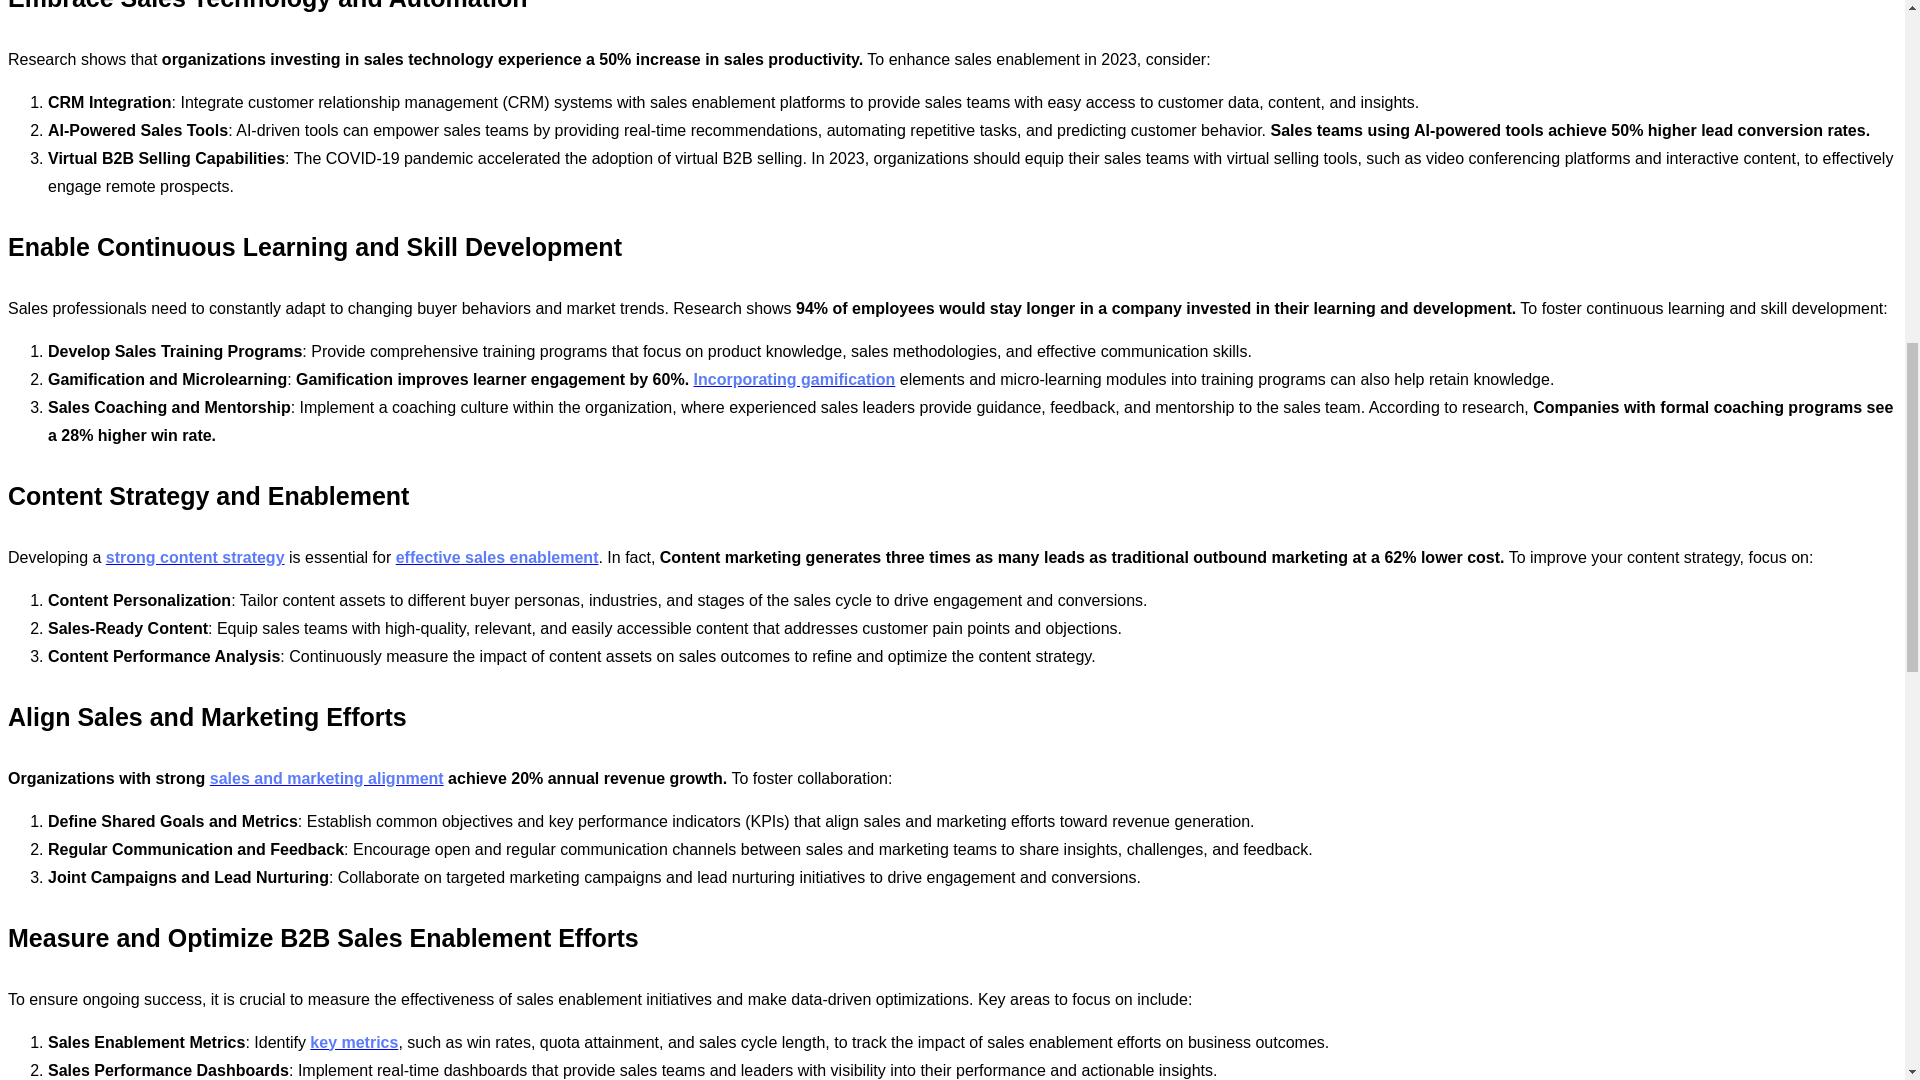 Image resolution: width=1920 pixels, height=1080 pixels. What do you see at coordinates (326, 778) in the screenshot?
I see `sales and marketing alignment` at bounding box center [326, 778].